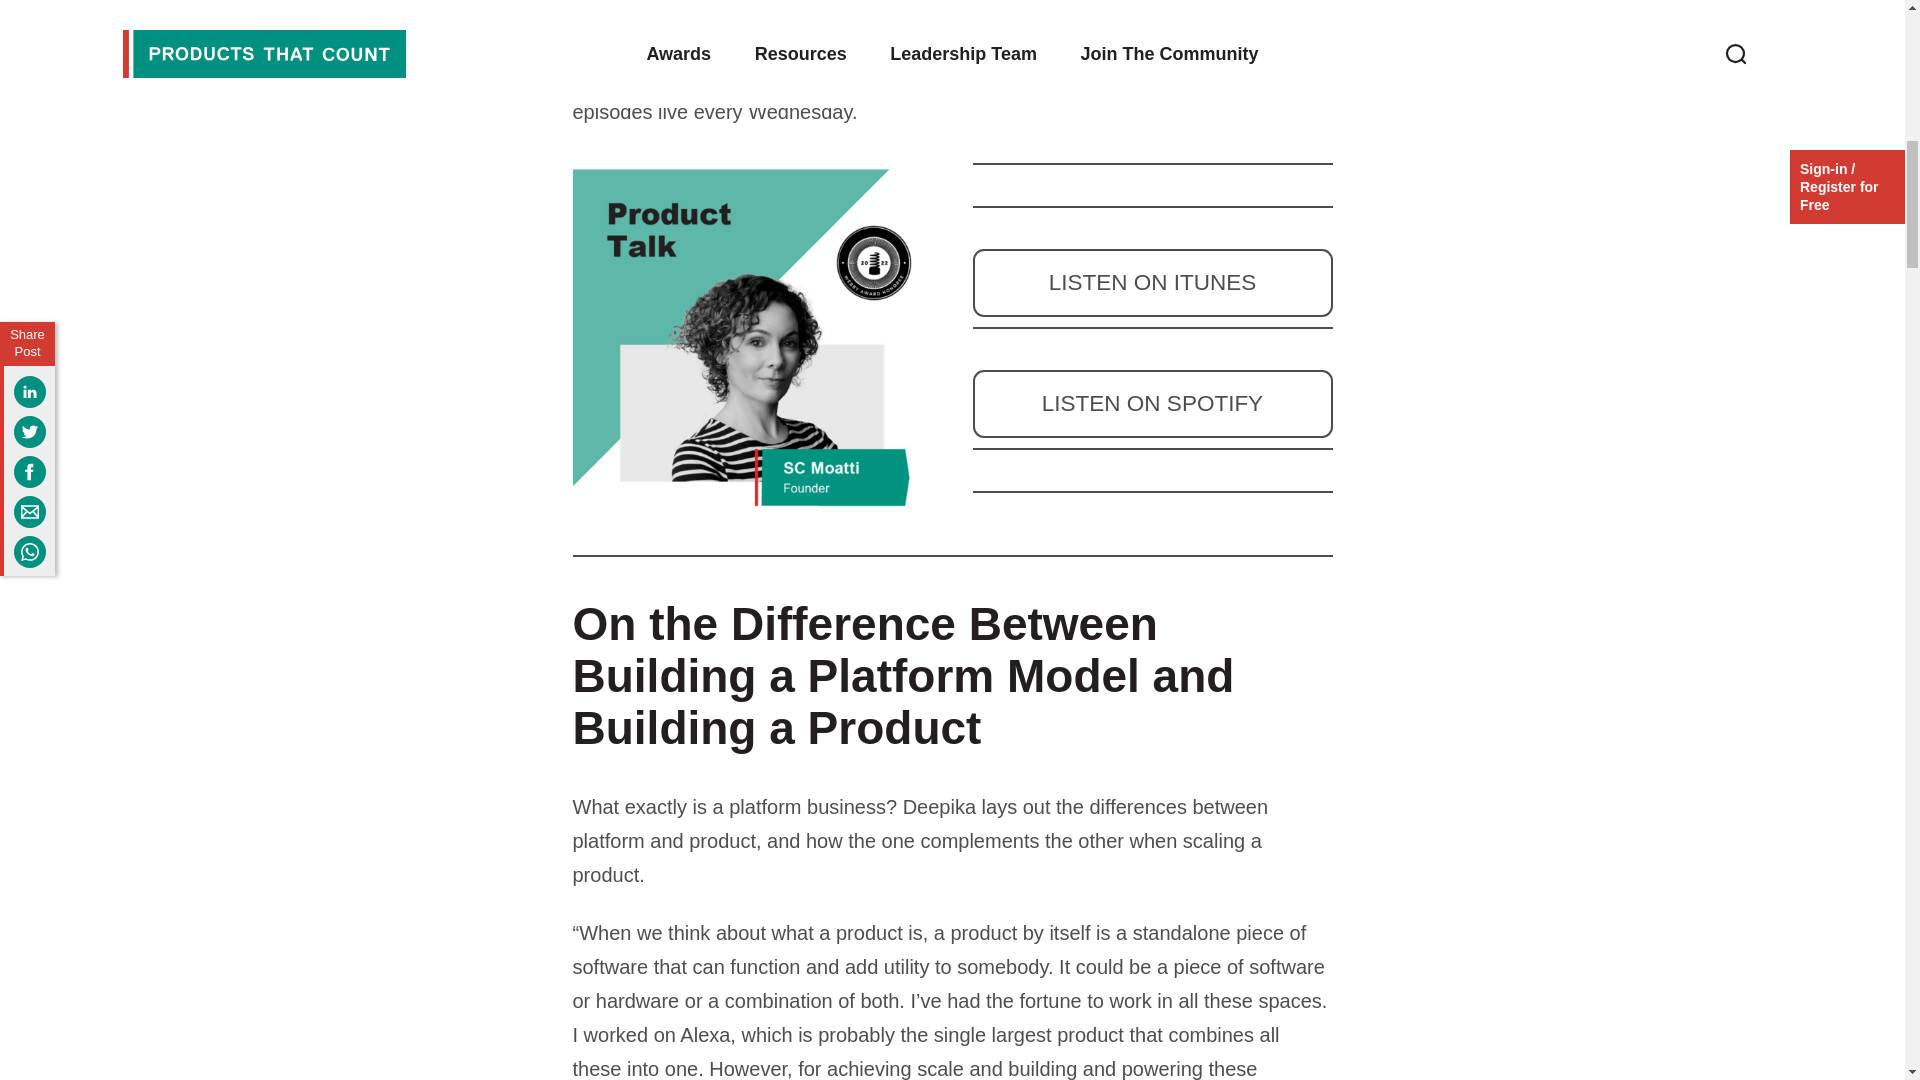  I want to click on Spotify, so click(971, 44).